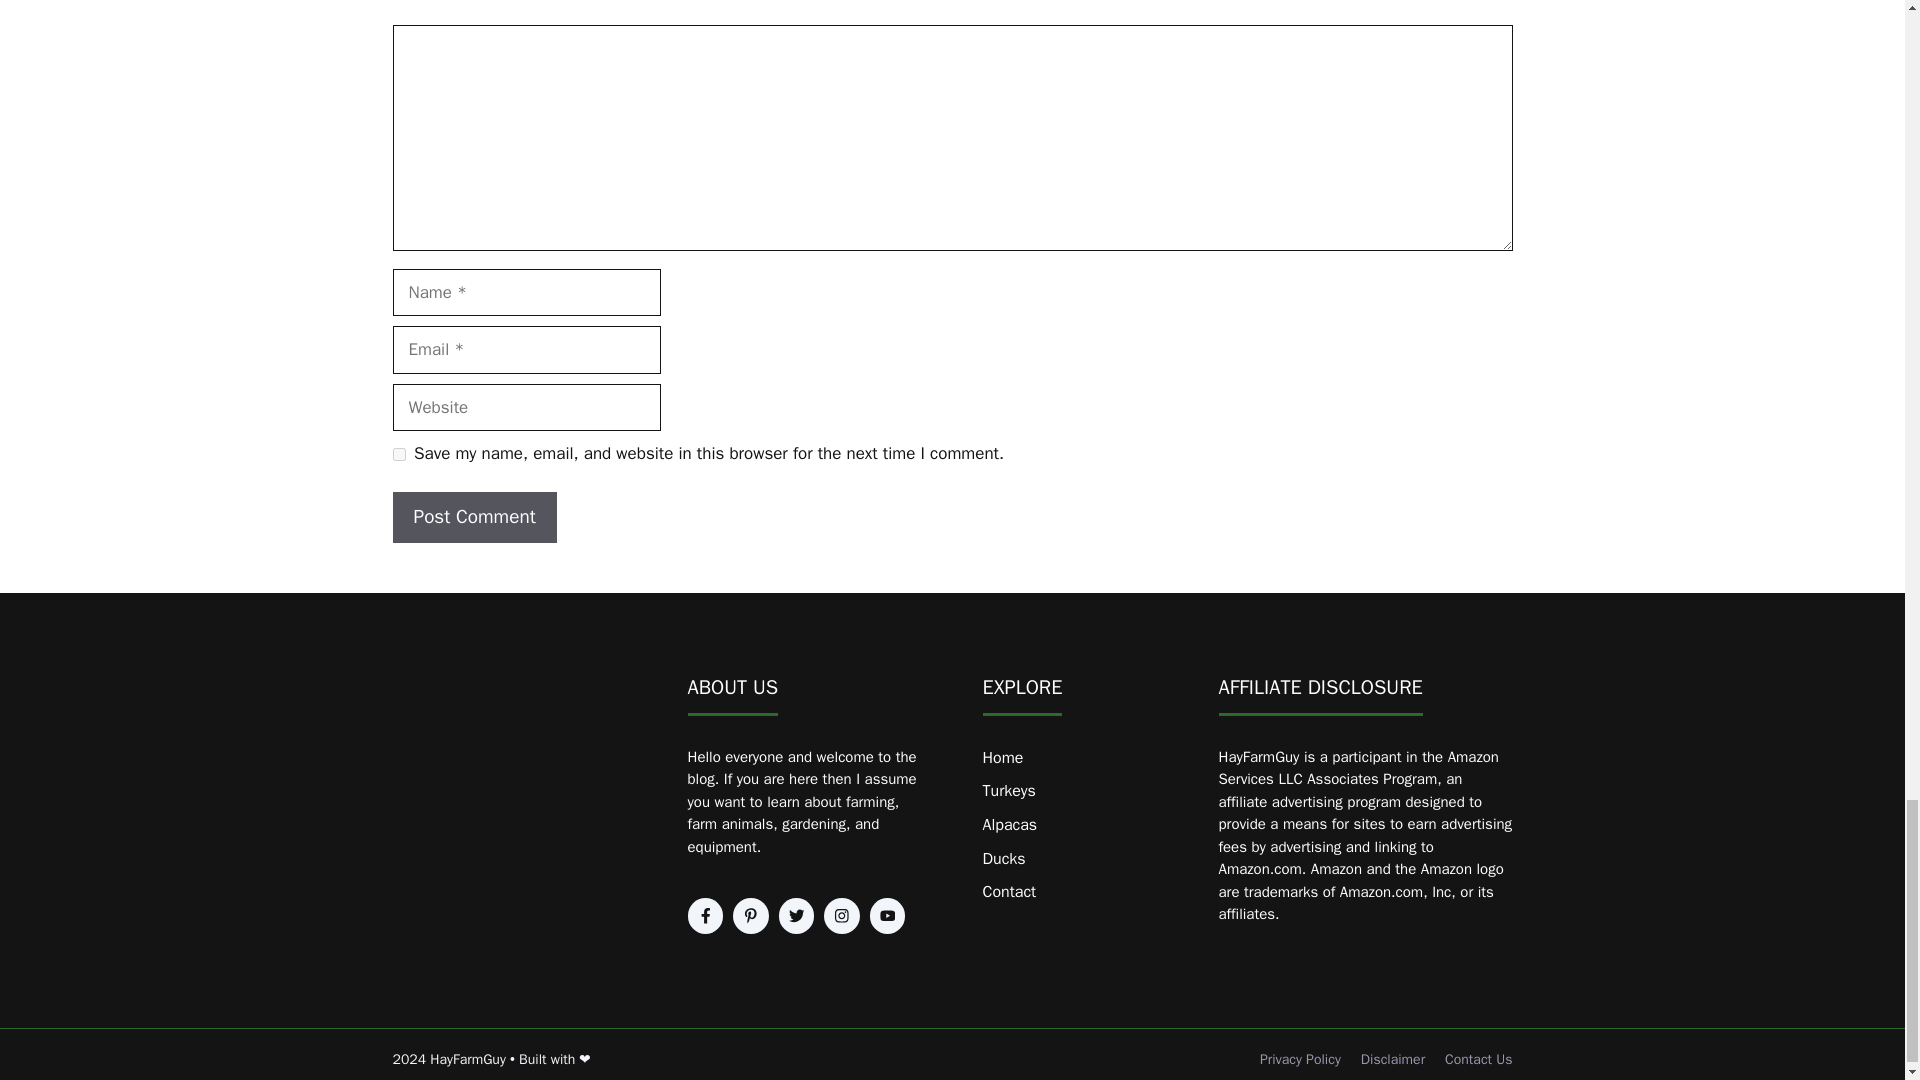 The height and width of the screenshot is (1080, 1920). What do you see at coordinates (398, 454) in the screenshot?
I see `yes` at bounding box center [398, 454].